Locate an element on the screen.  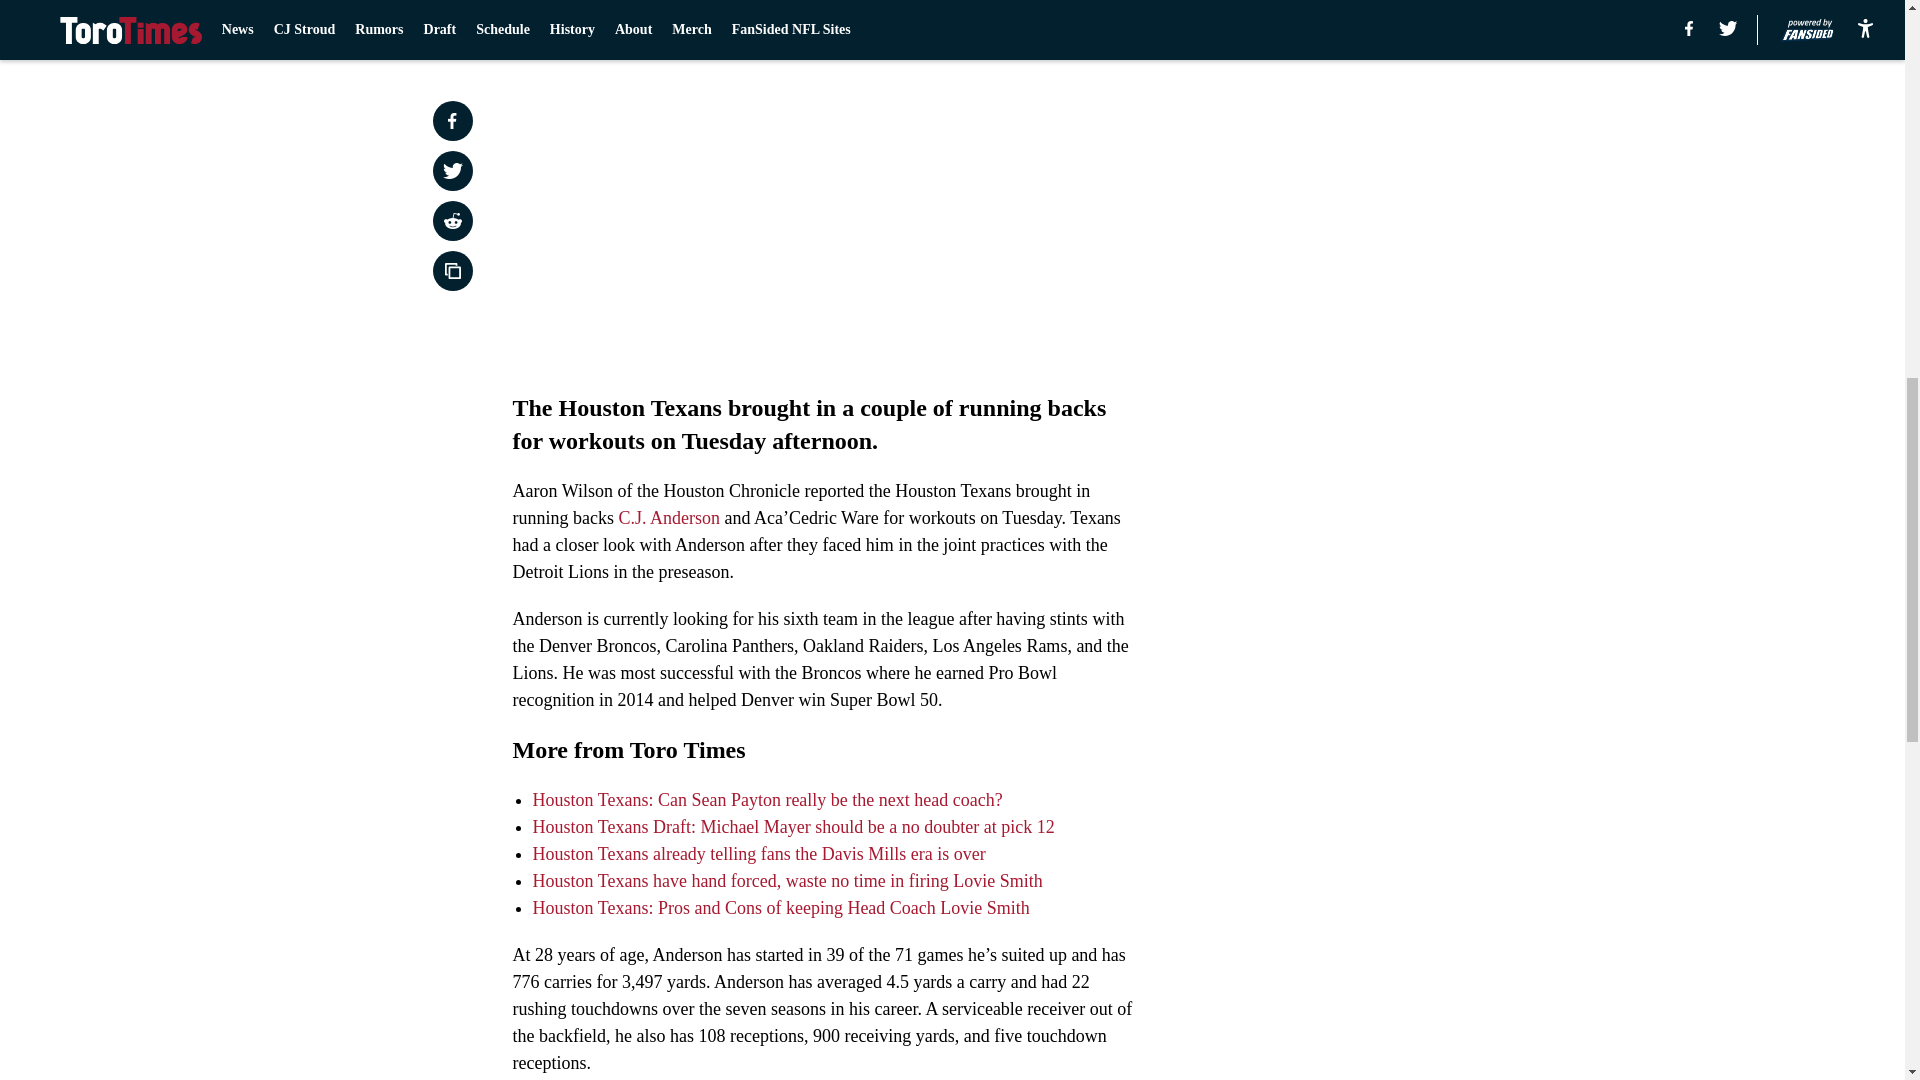
C.J. Anderson is located at coordinates (669, 518).